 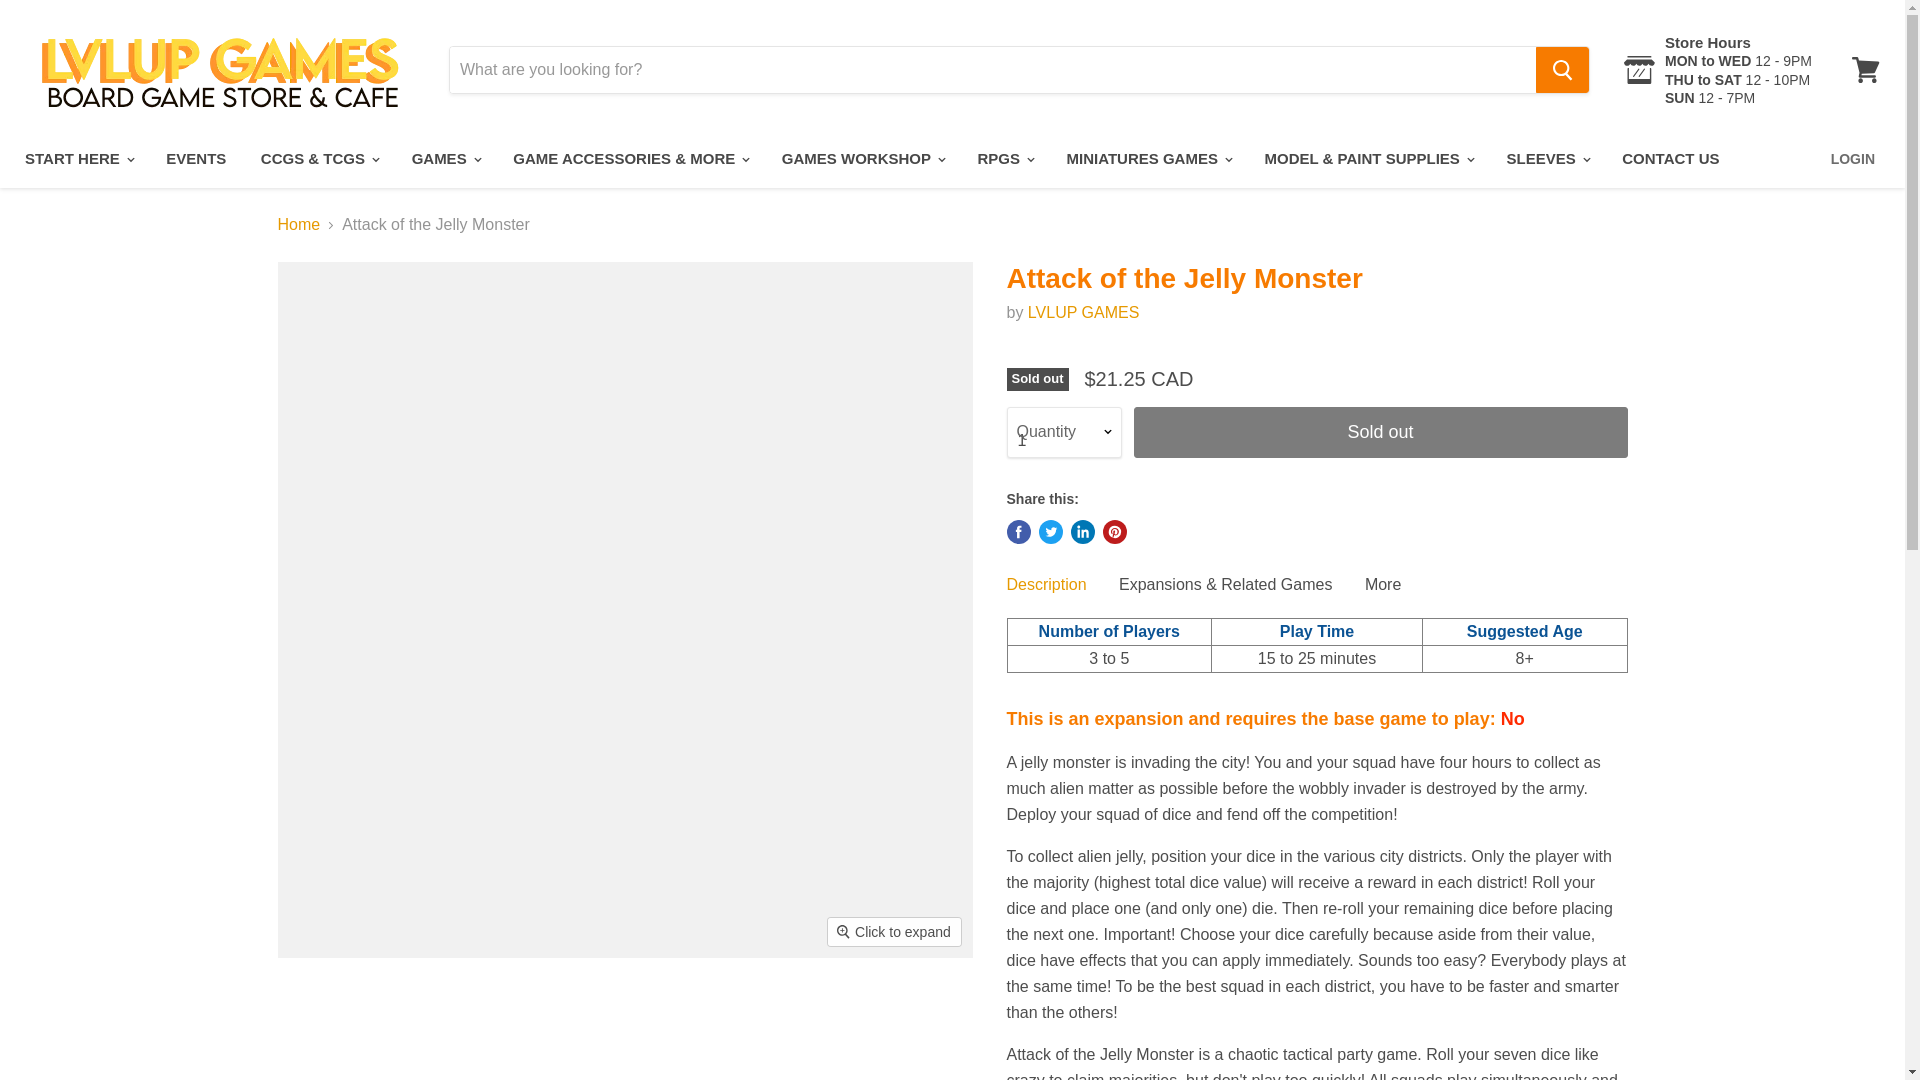 I want to click on GAMES, so click(x=445, y=159).